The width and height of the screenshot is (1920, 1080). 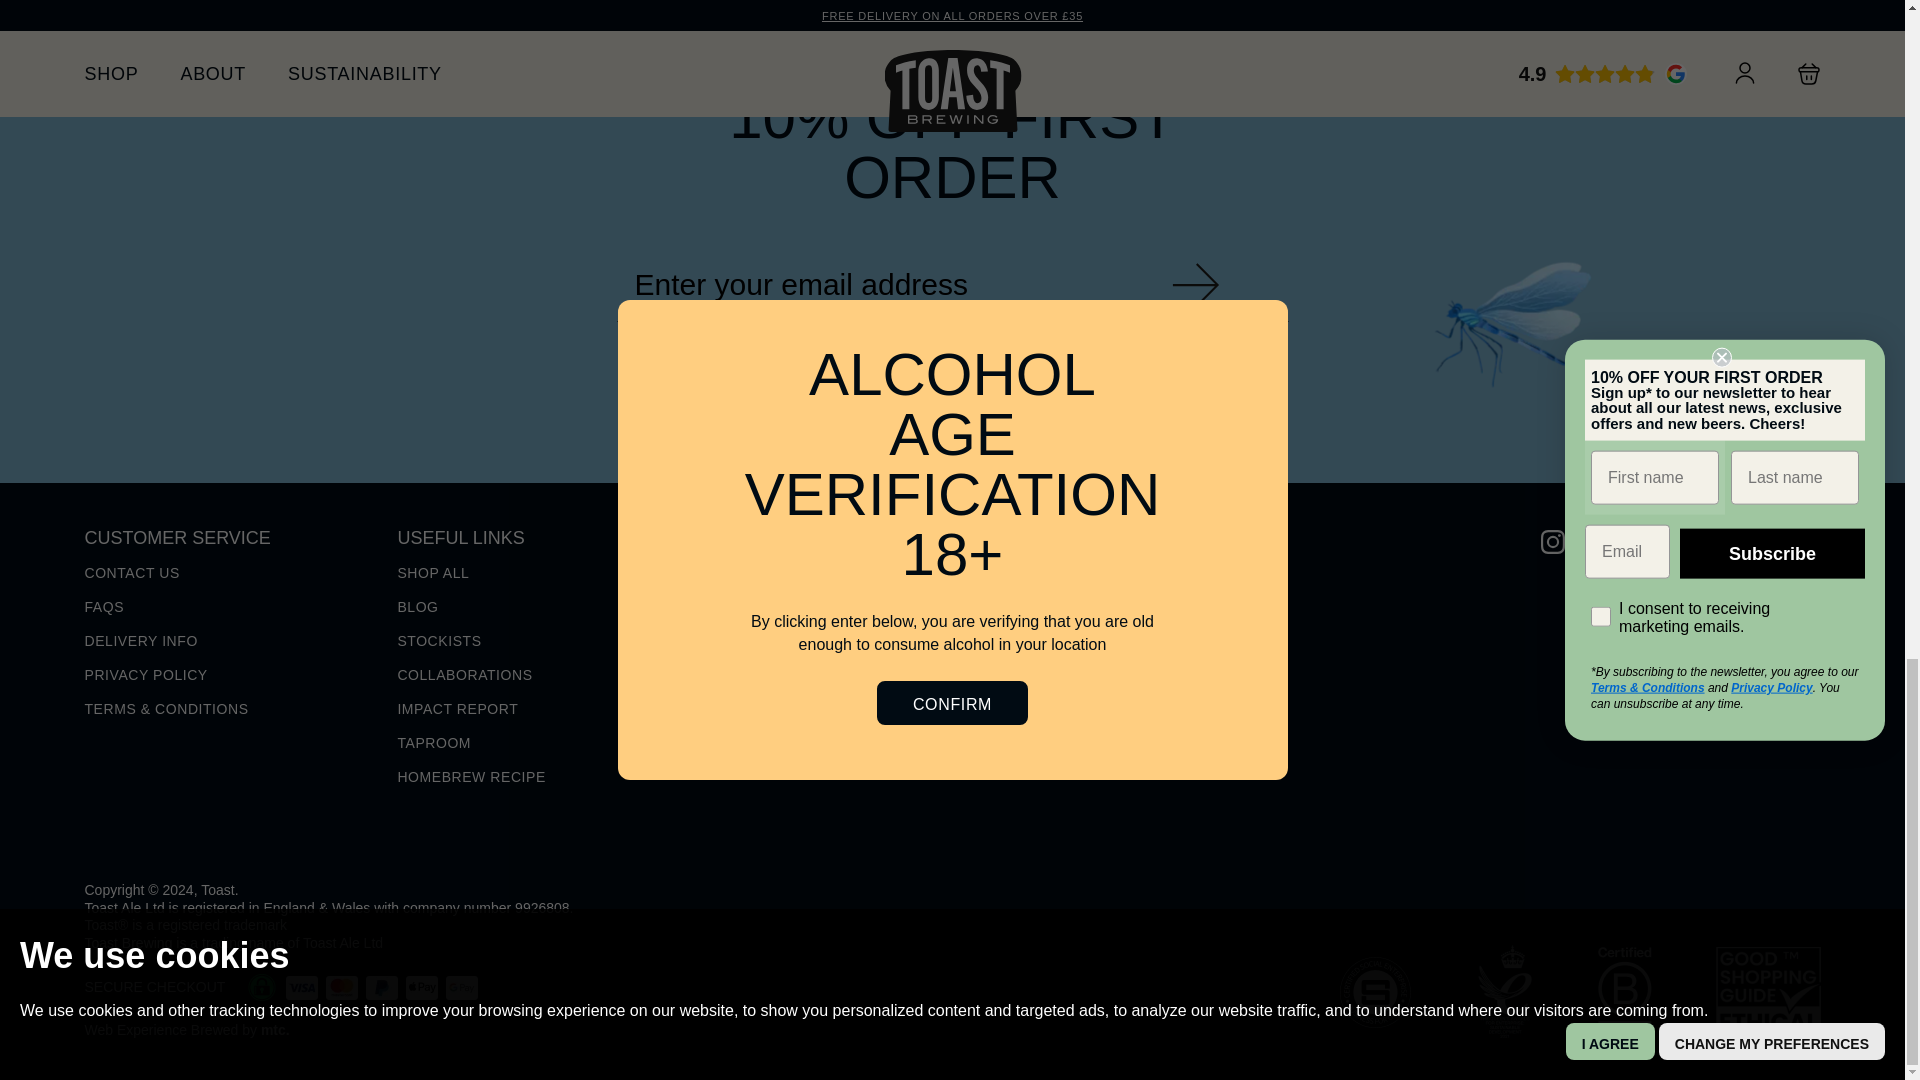 I want to click on Opens in a new window, so click(x=275, y=1029).